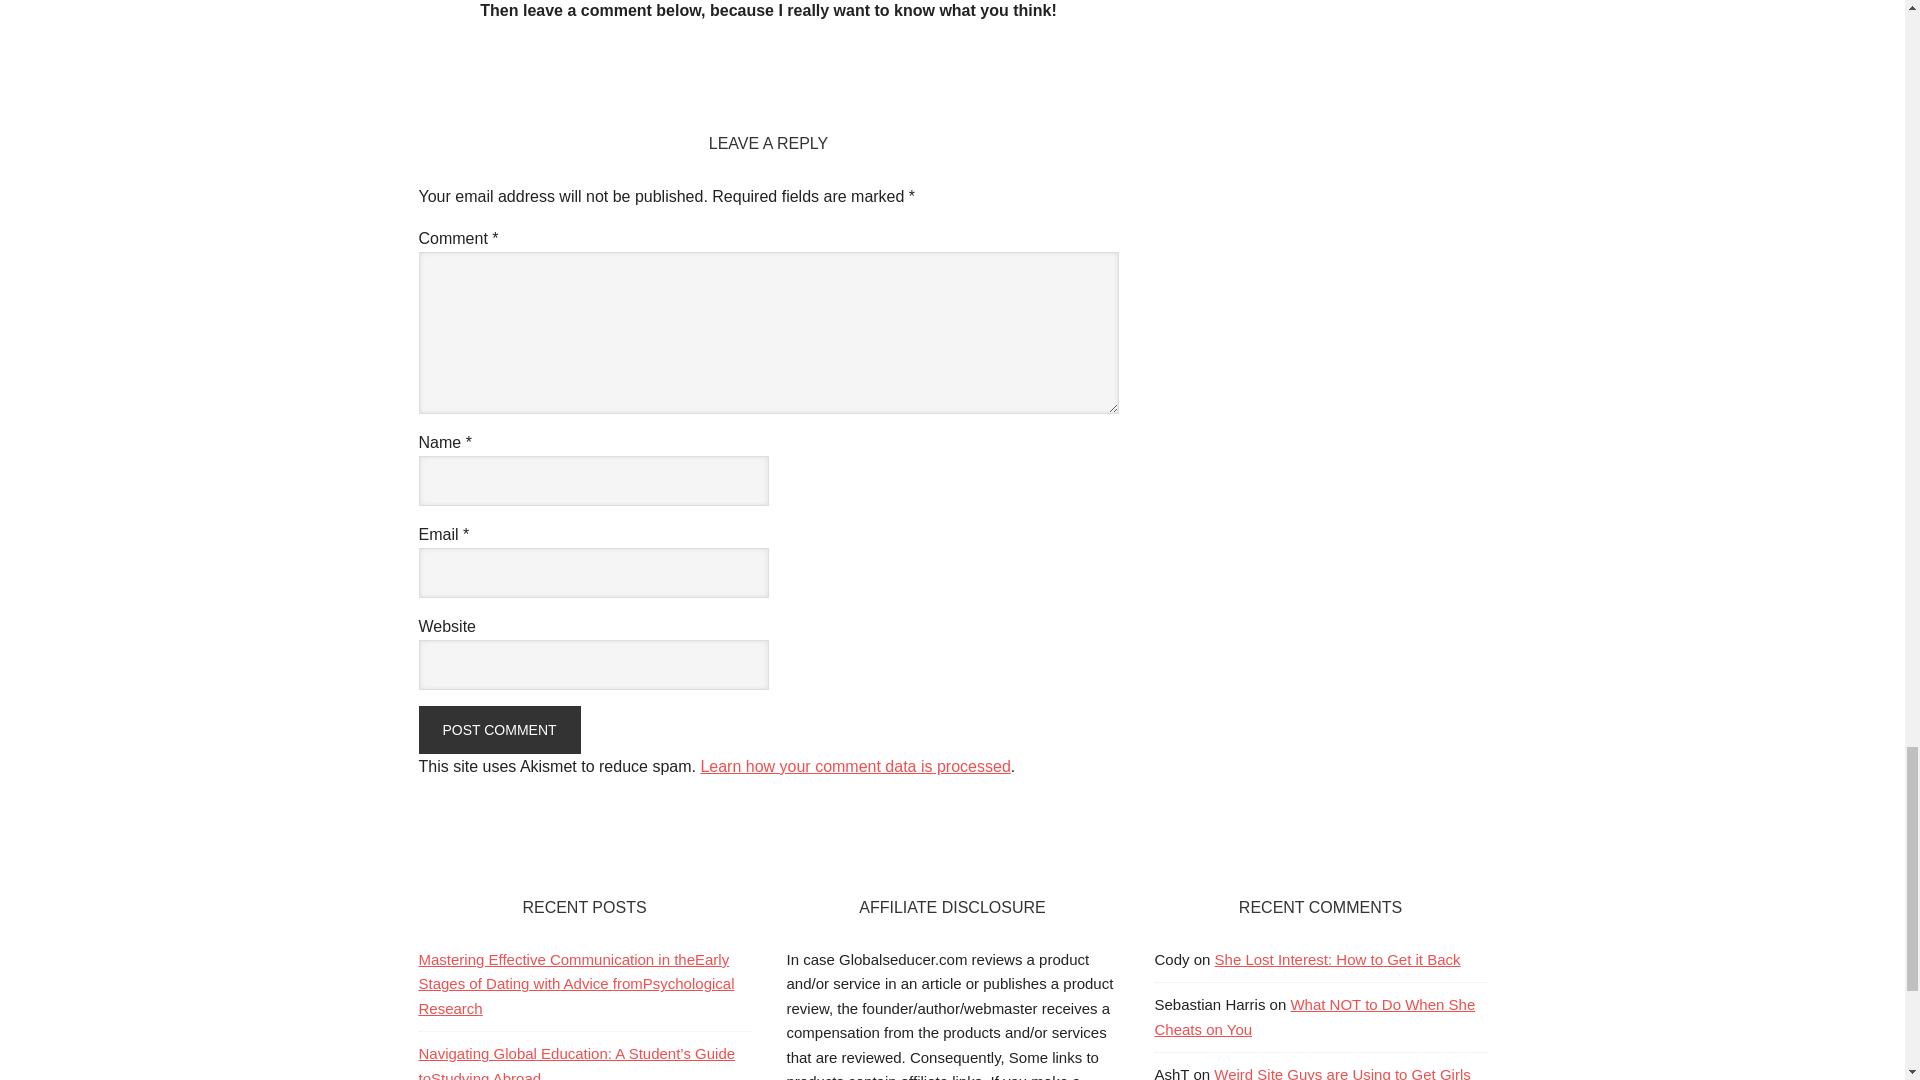  I want to click on She Lost Interest: How to Get it Back, so click(1338, 959).